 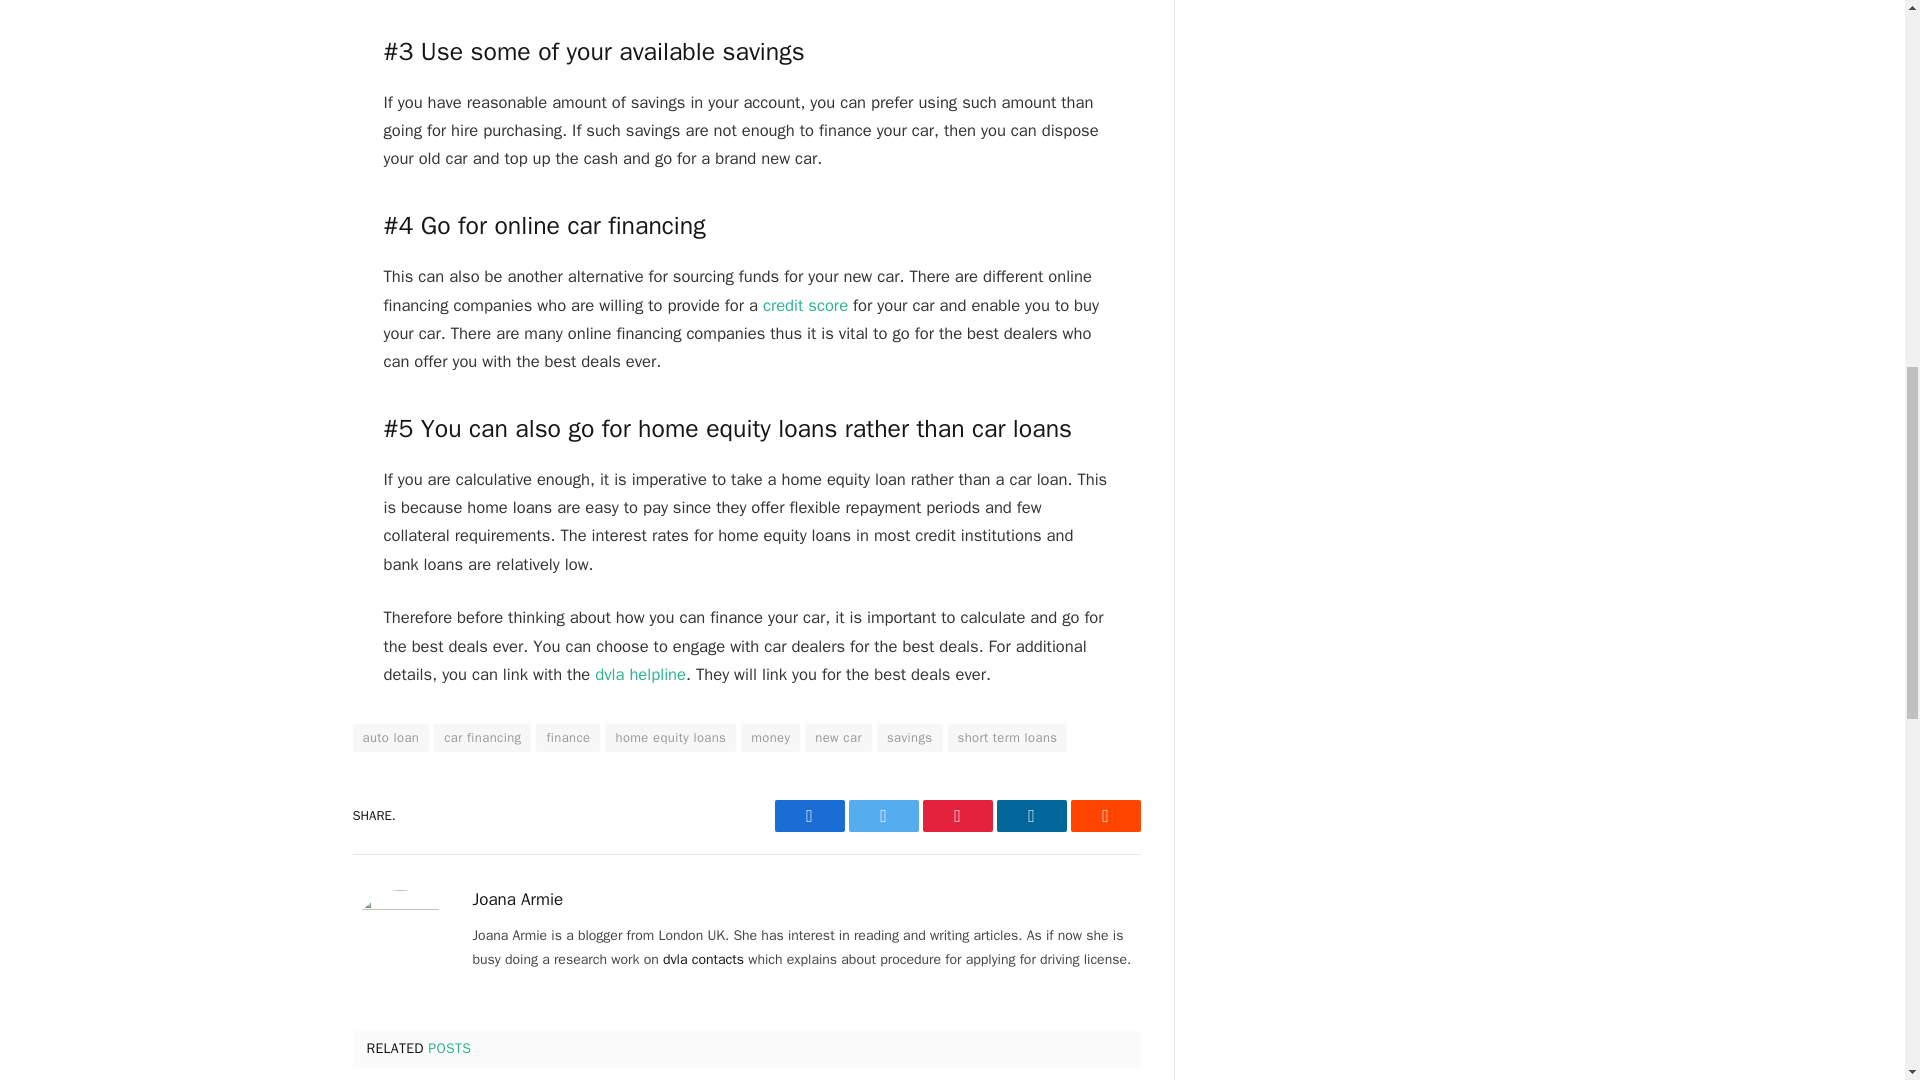 What do you see at coordinates (956, 816) in the screenshot?
I see `Pinterest` at bounding box center [956, 816].